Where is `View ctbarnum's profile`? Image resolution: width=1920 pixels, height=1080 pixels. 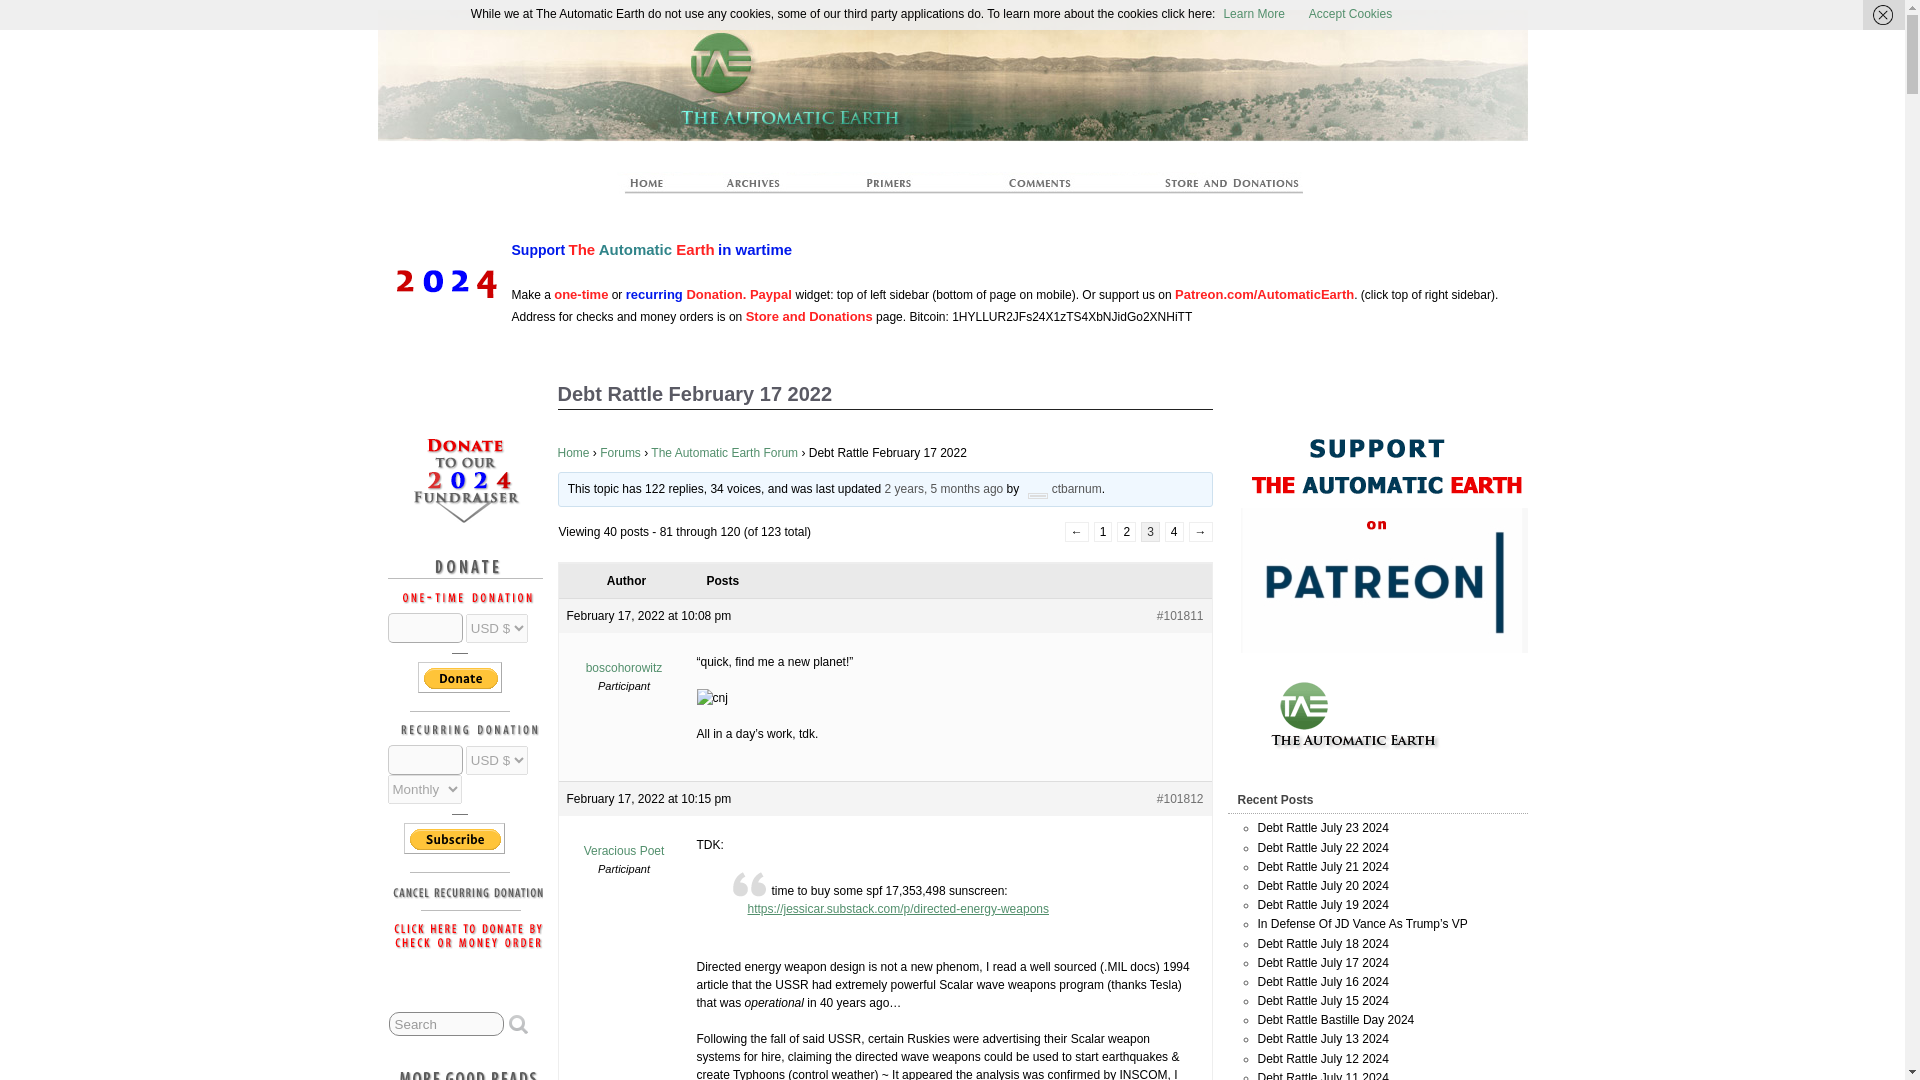
View ctbarnum's profile is located at coordinates (1062, 488).